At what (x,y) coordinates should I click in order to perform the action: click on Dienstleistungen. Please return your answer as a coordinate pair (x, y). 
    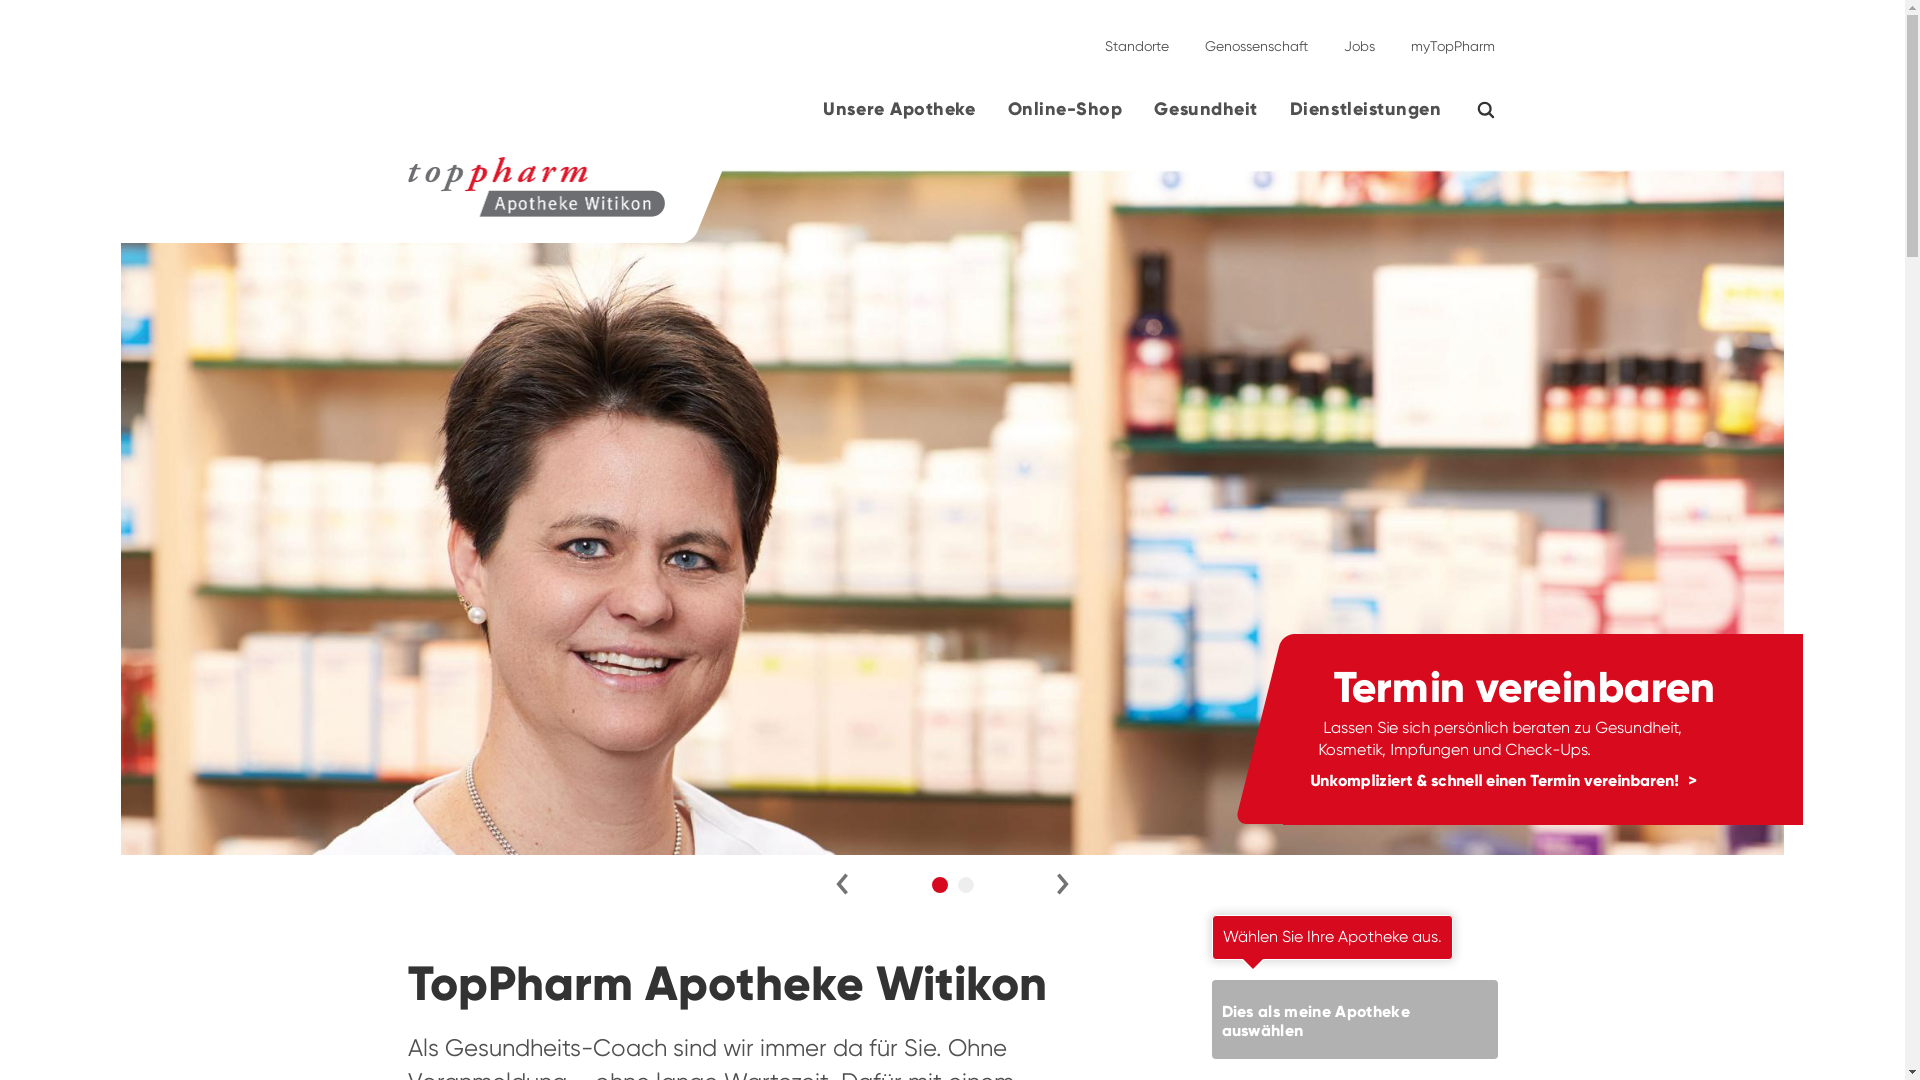
    Looking at the image, I should click on (1366, 117).